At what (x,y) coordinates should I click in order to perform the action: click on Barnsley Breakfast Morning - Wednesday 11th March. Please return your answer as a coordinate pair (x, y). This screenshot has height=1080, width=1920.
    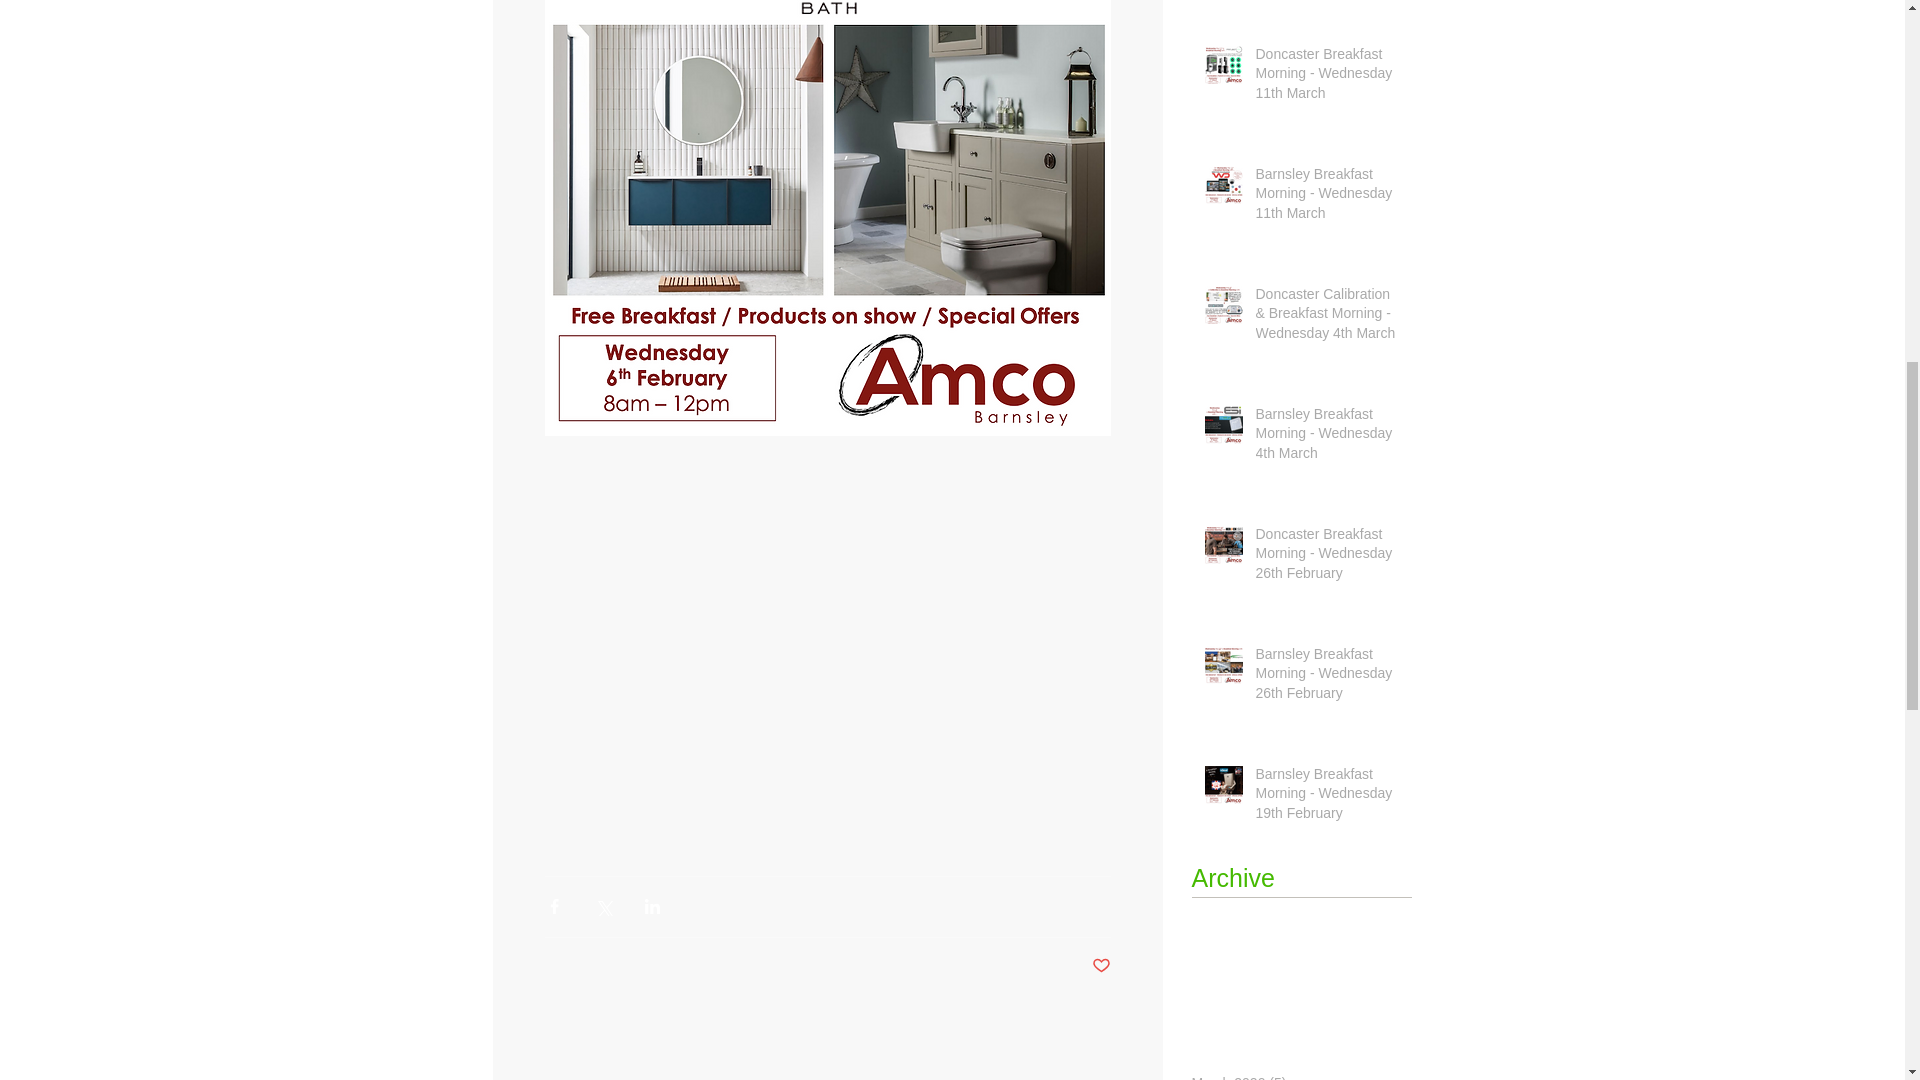
    Looking at the image, I should click on (1327, 198).